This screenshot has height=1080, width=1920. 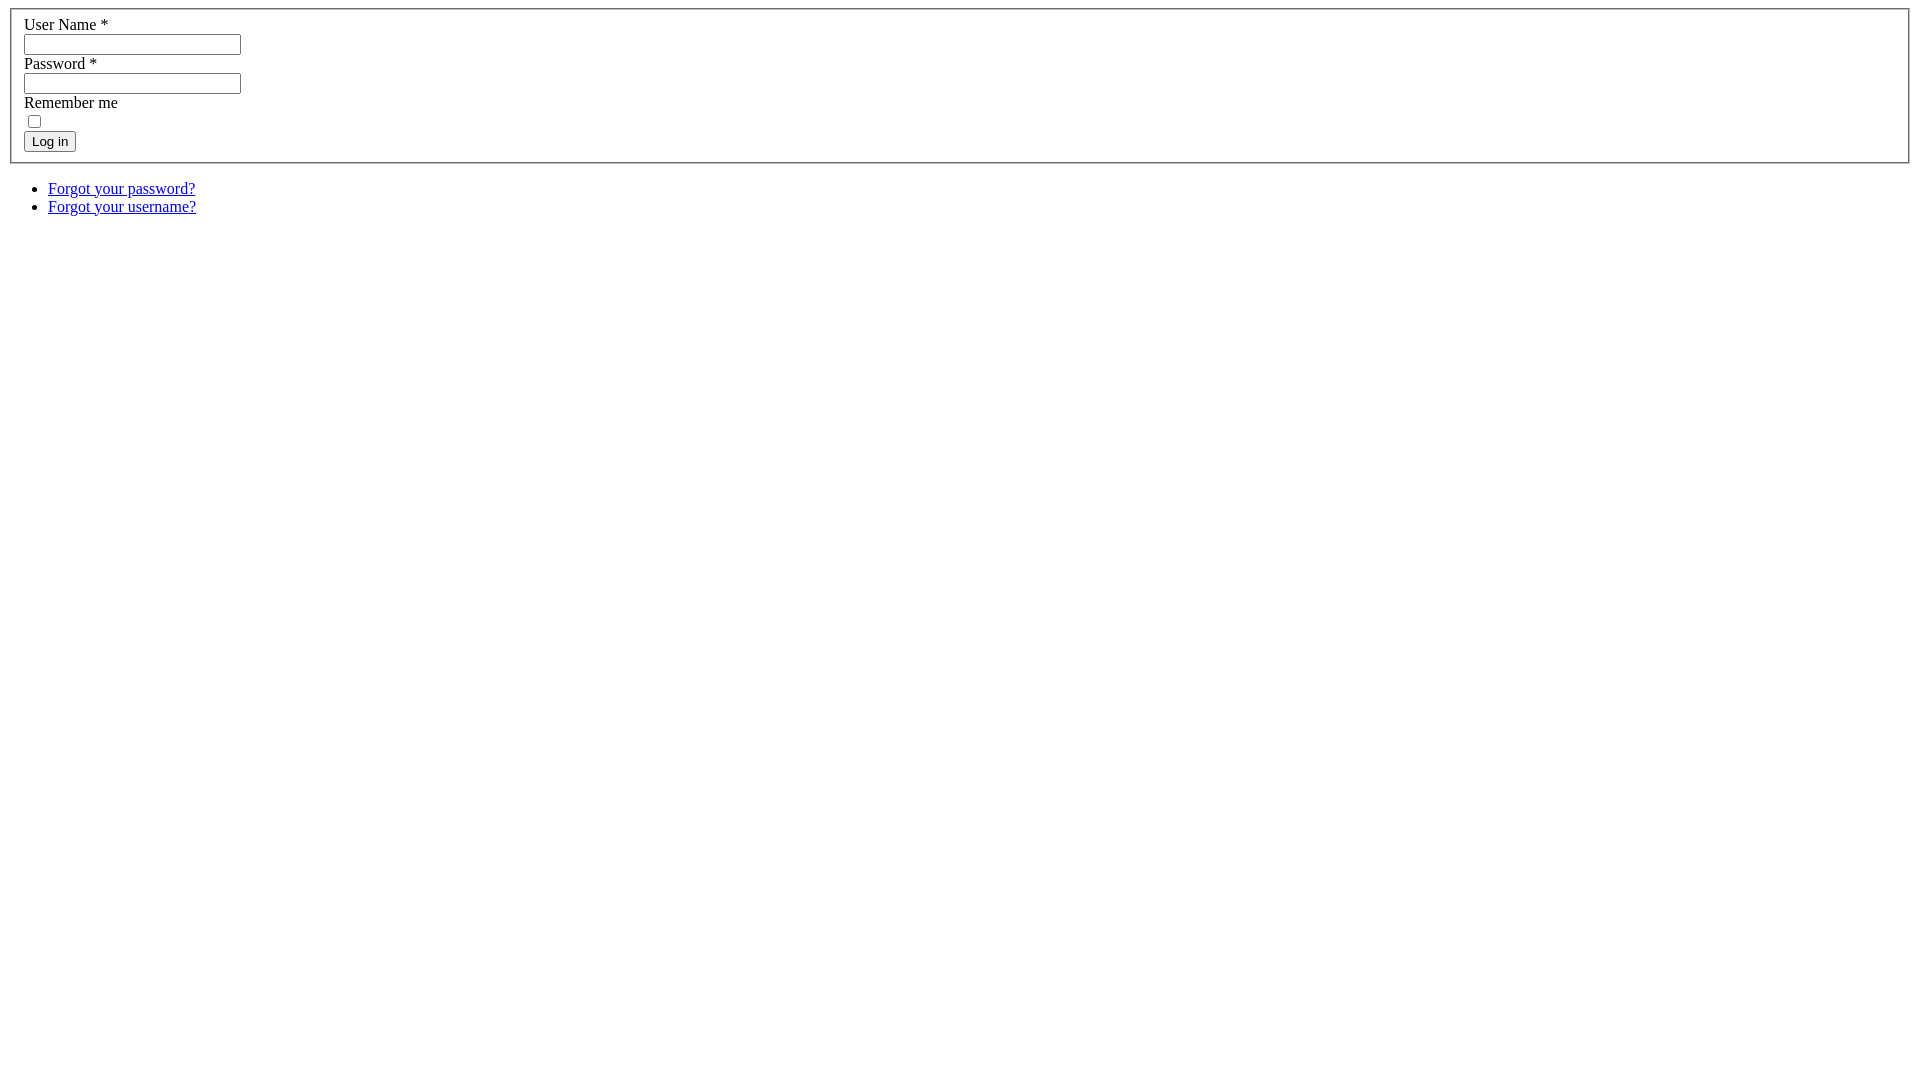 What do you see at coordinates (122, 206) in the screenshot?
I see `Forgot your username?` at bounding box center [122, 206].